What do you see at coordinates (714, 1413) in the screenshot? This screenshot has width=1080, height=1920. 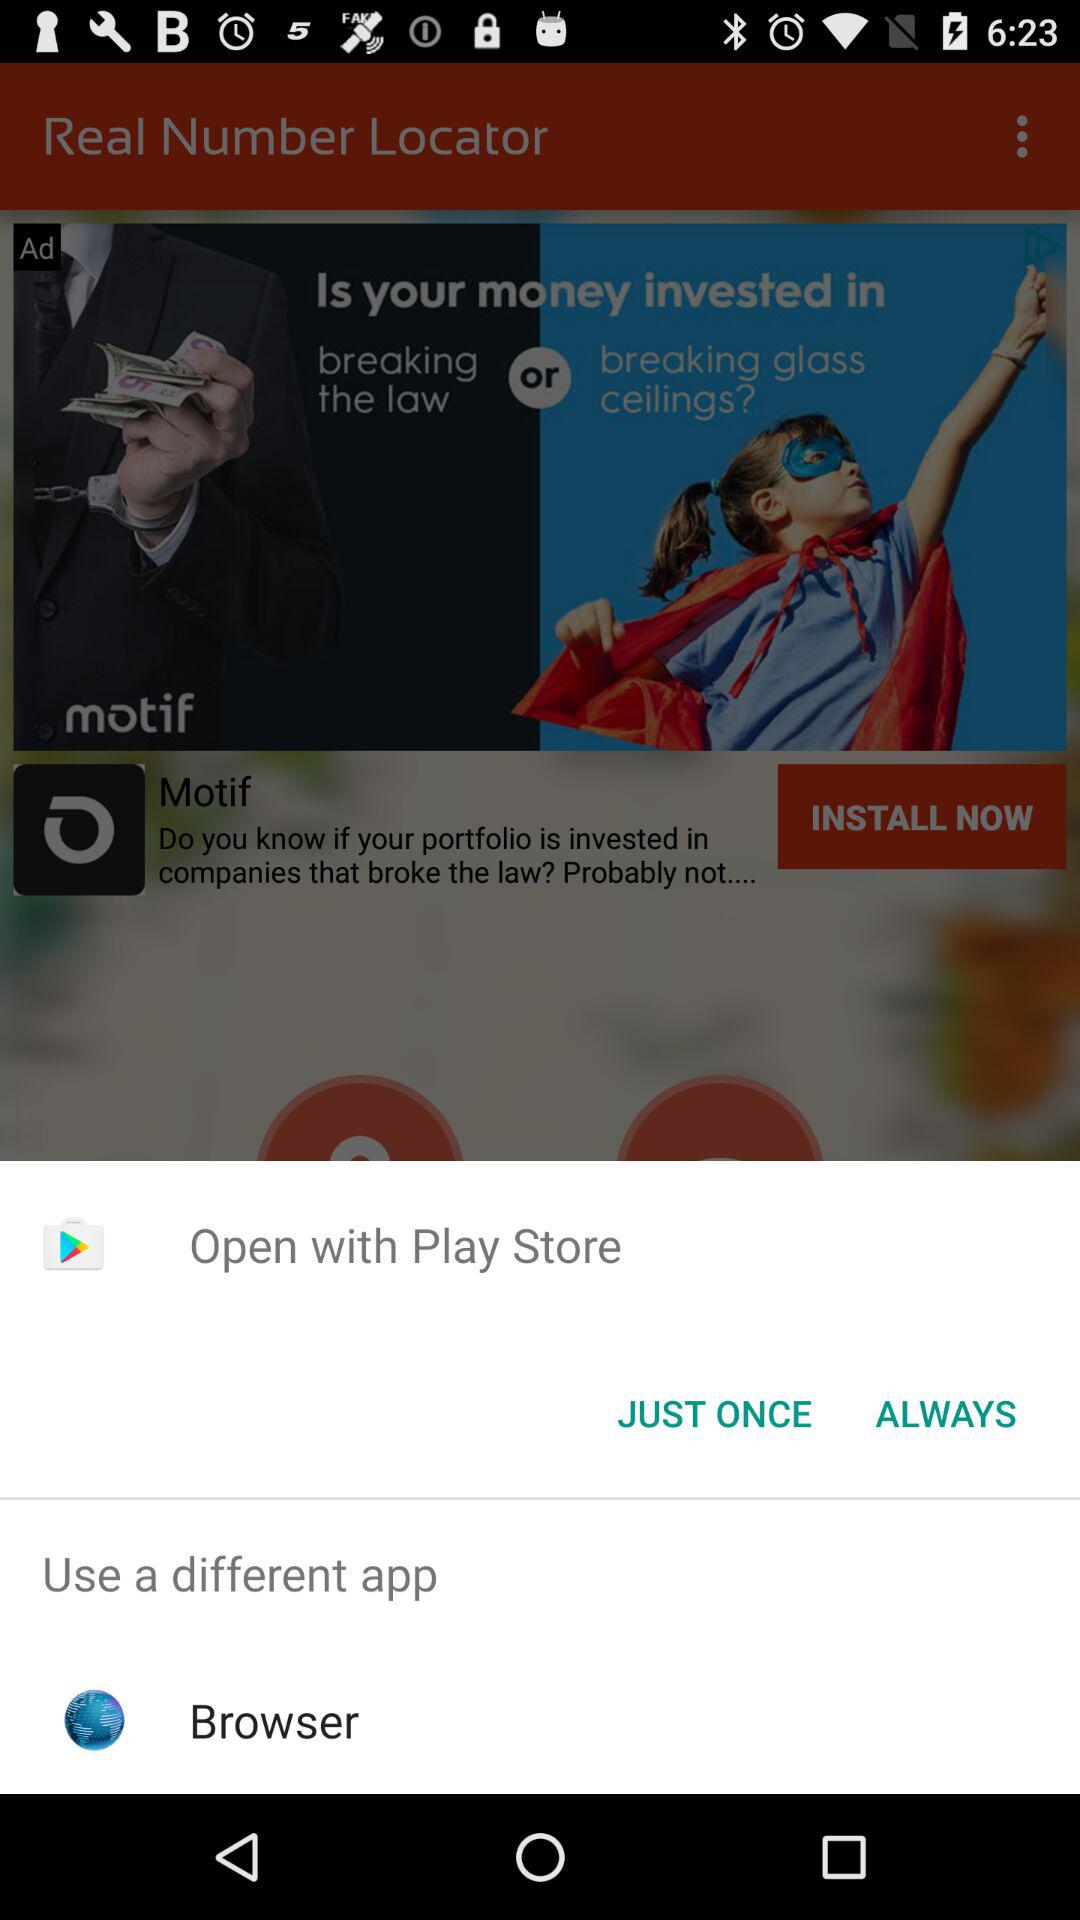 I see `launch button to the left of always` at bounding box center [714, 1413].